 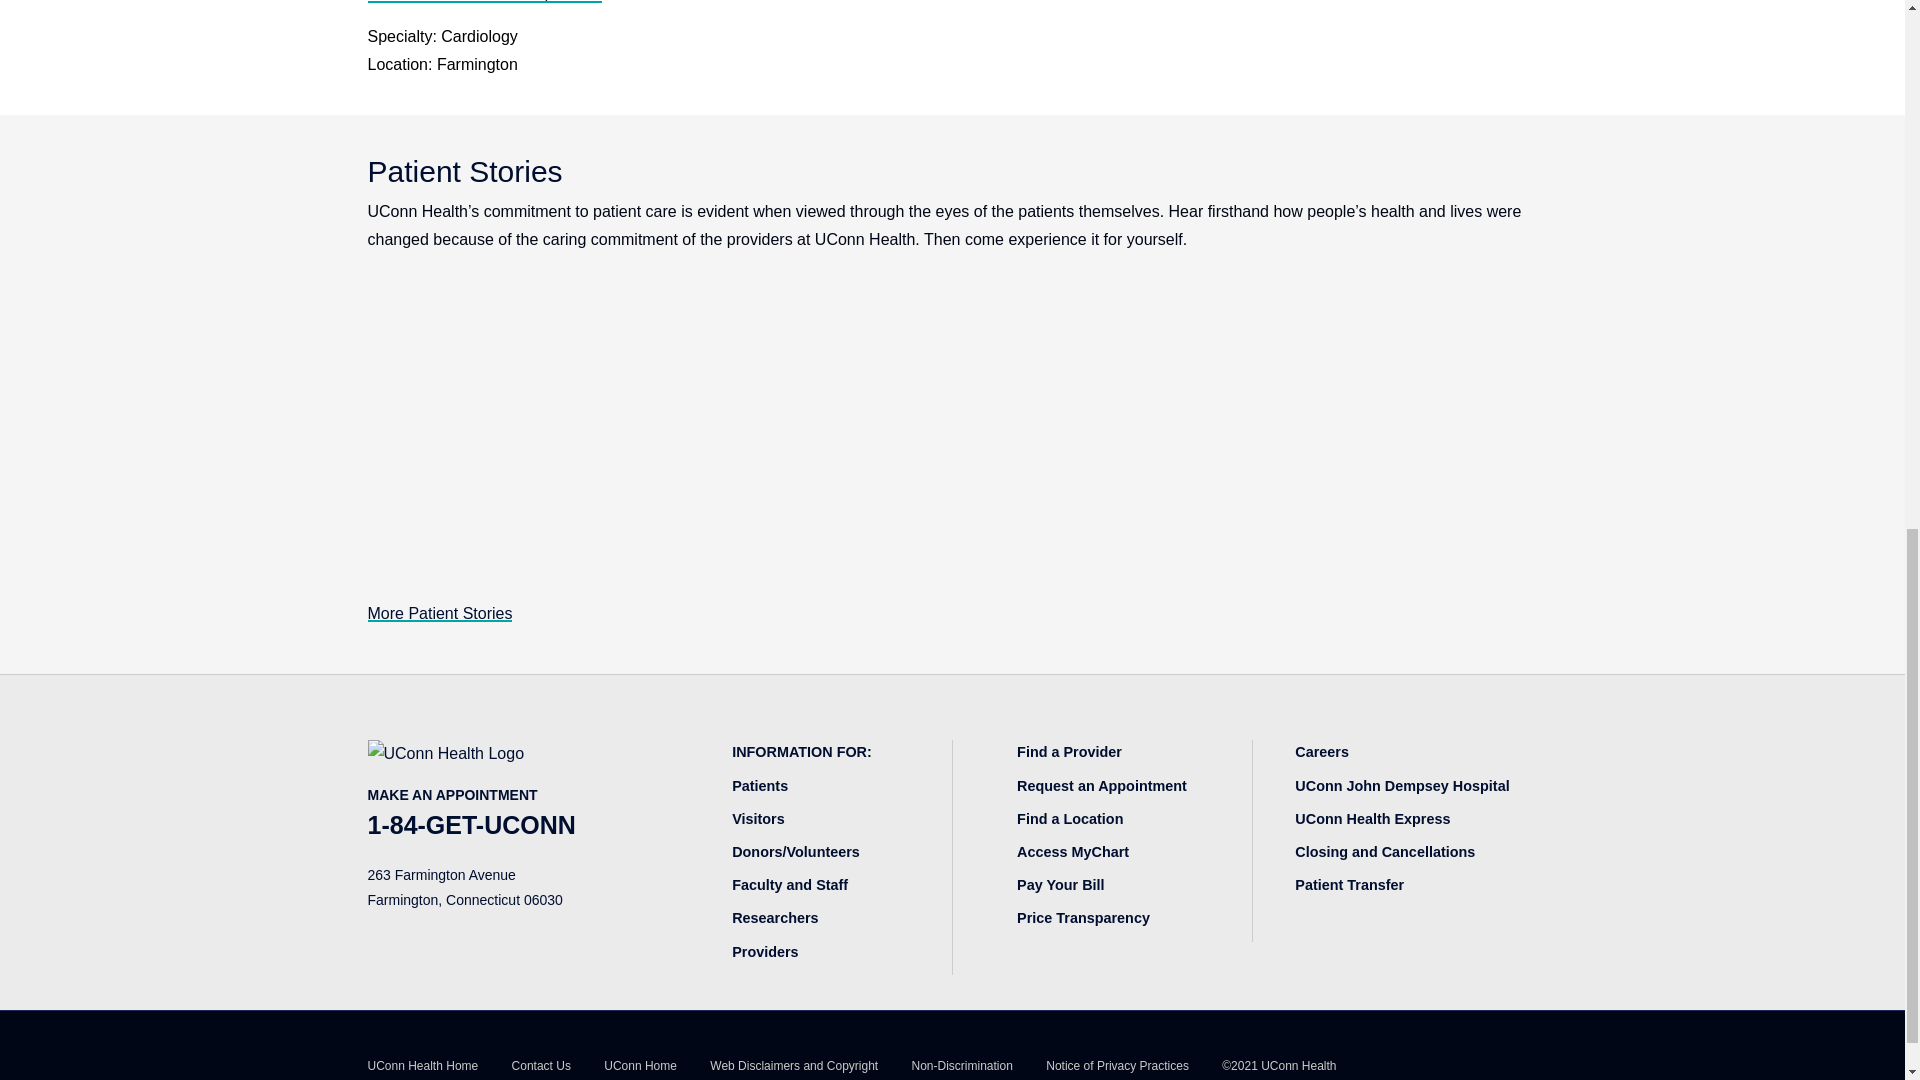 What do you see at coordinates (440, 613) in the screenshot?
I see `More Patient Stories` at bounding box center [440, 613].